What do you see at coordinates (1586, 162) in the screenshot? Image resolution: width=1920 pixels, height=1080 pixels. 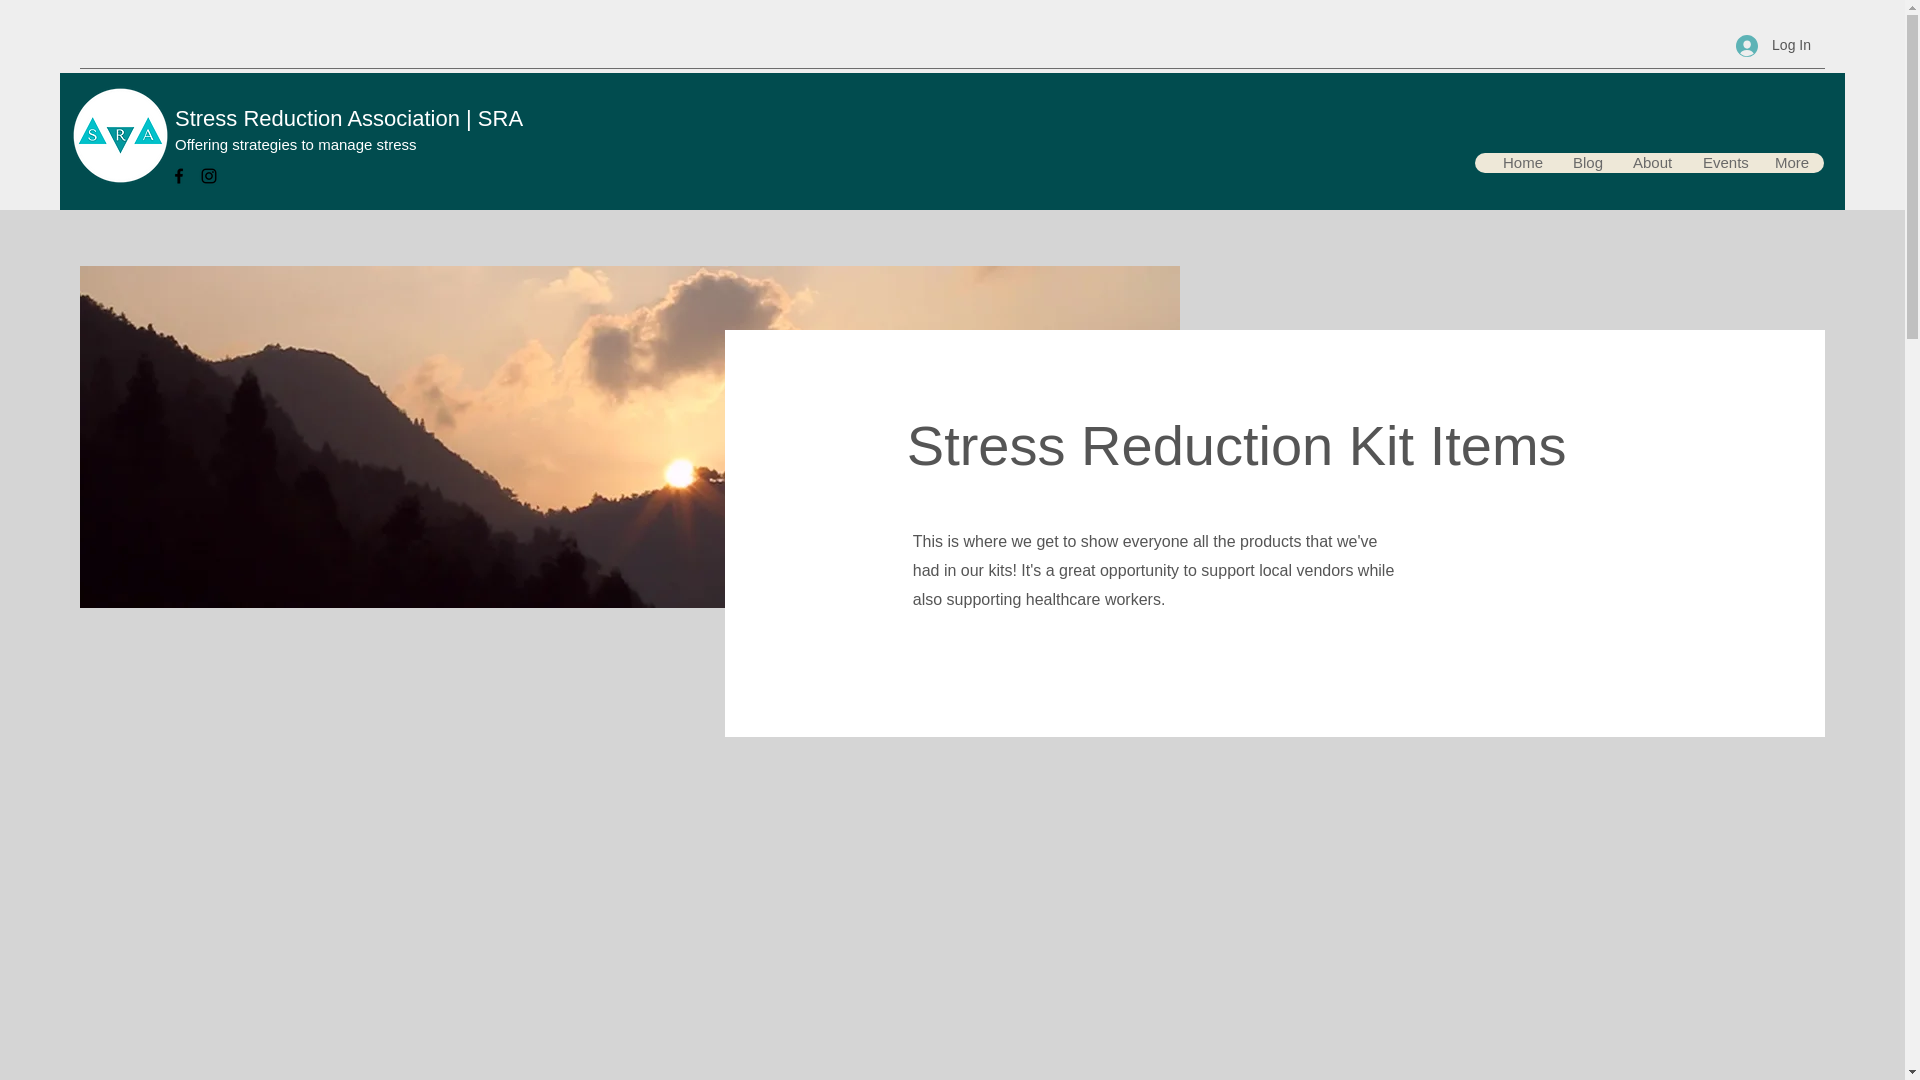 I see `Blog` at bounding box center [1586, 162].